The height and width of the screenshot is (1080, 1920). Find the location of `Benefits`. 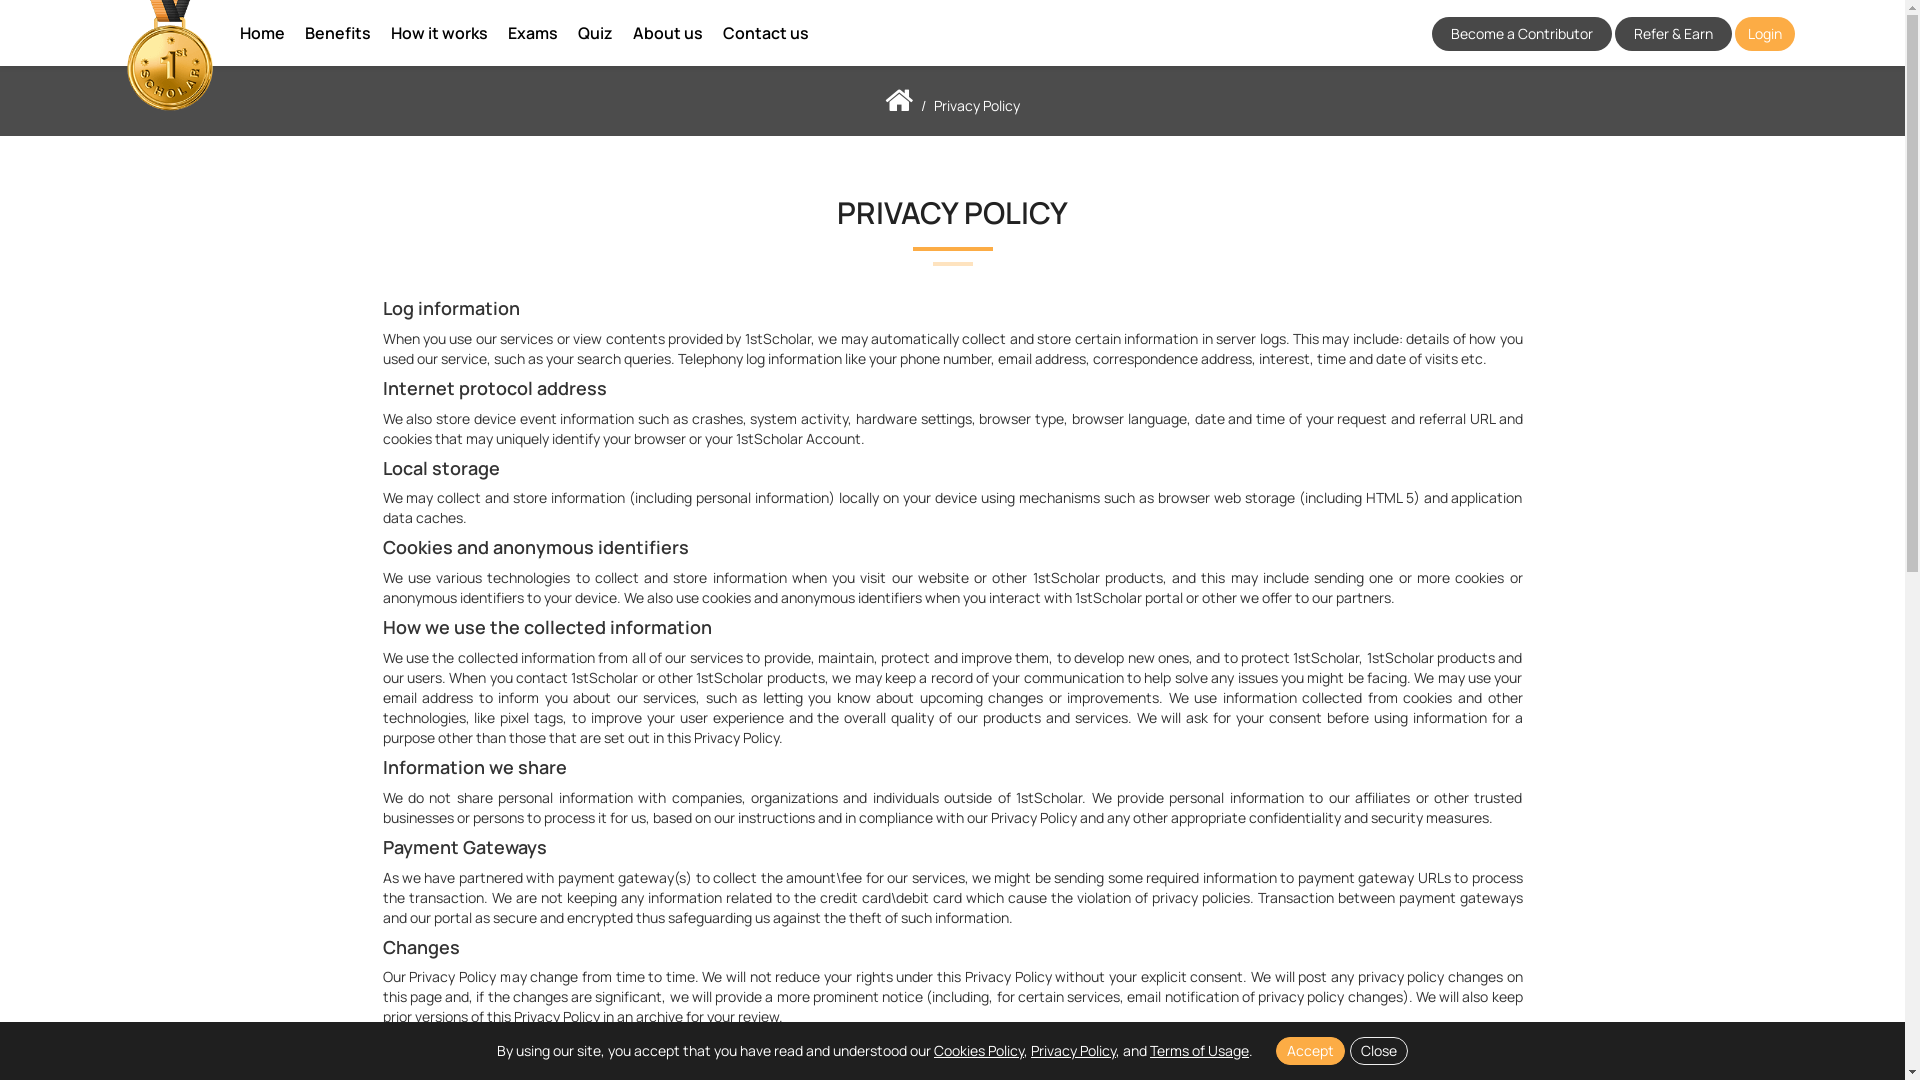

Benefits is located at coordinates (338, 33).